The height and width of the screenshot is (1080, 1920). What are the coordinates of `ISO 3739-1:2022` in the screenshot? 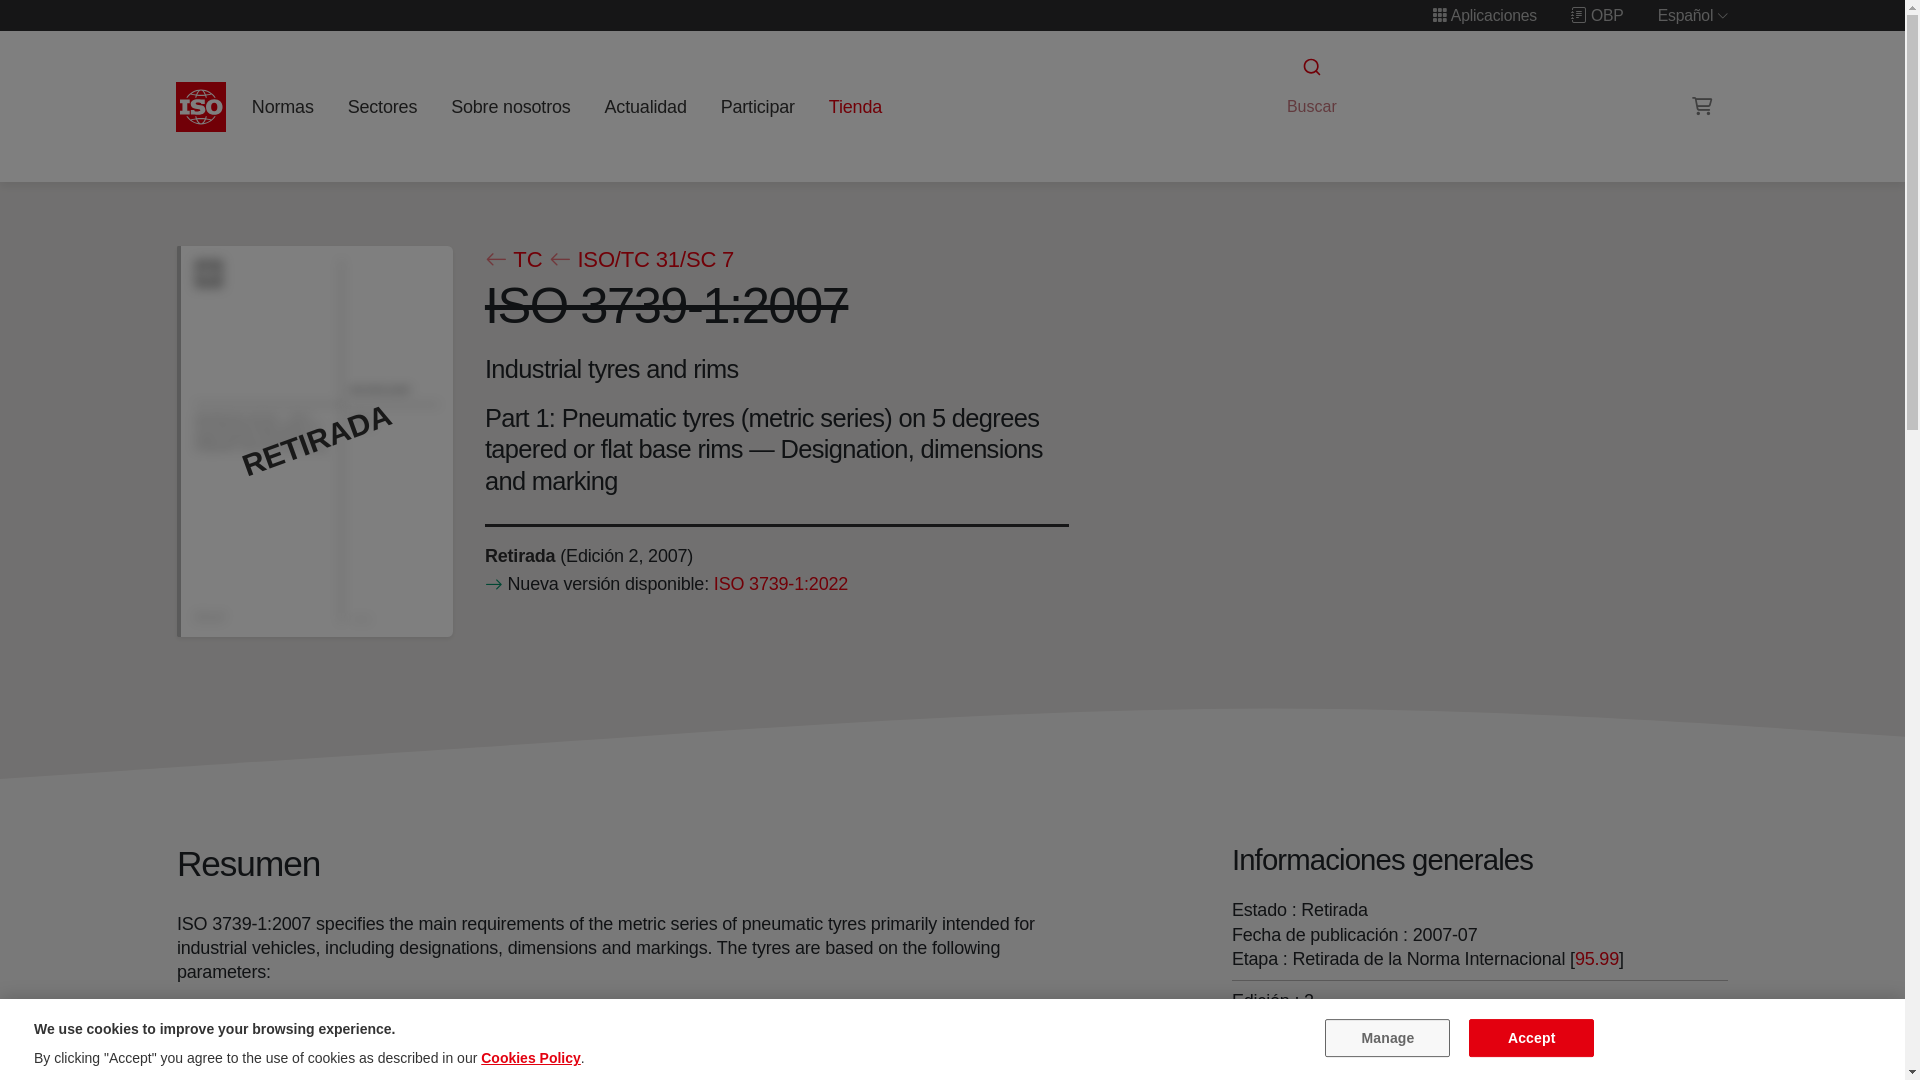 It's located at (779, 584).